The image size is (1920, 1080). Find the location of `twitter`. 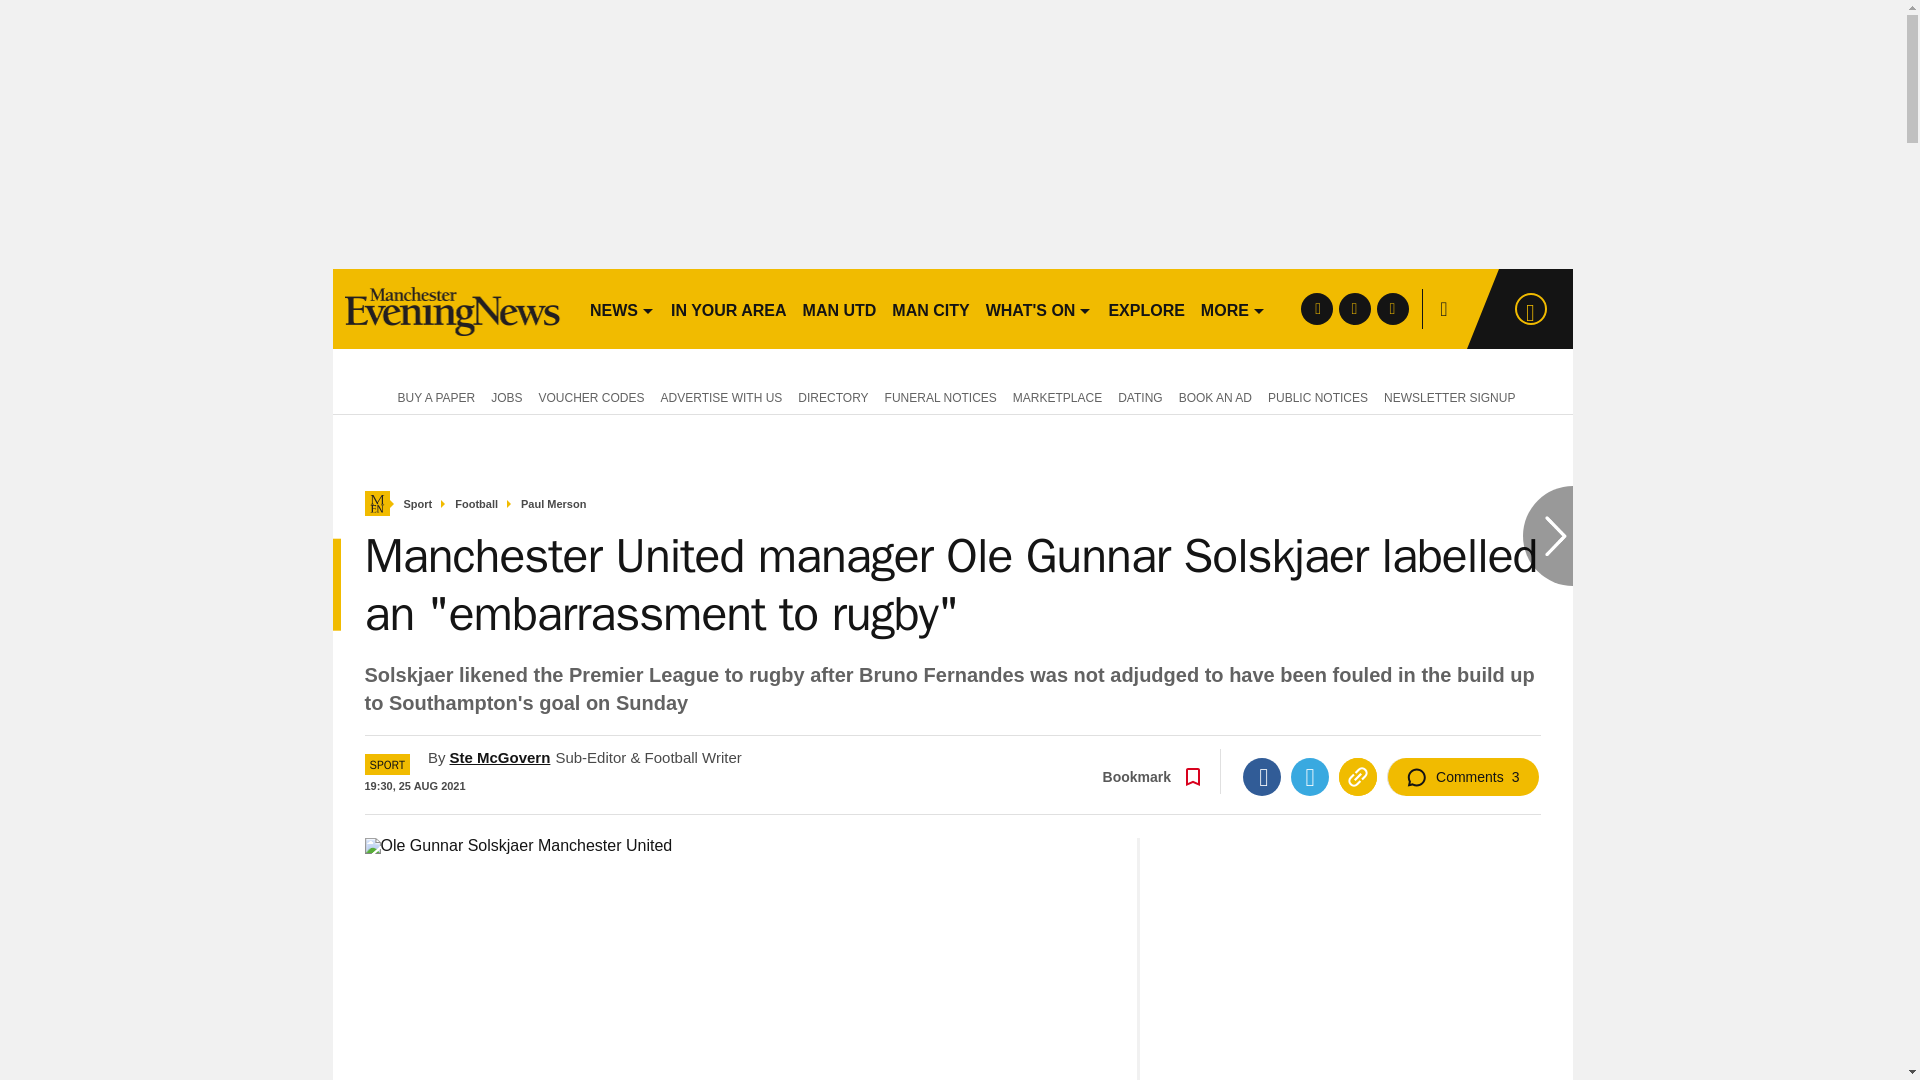

twitter is located at coordinates (1354, 308).